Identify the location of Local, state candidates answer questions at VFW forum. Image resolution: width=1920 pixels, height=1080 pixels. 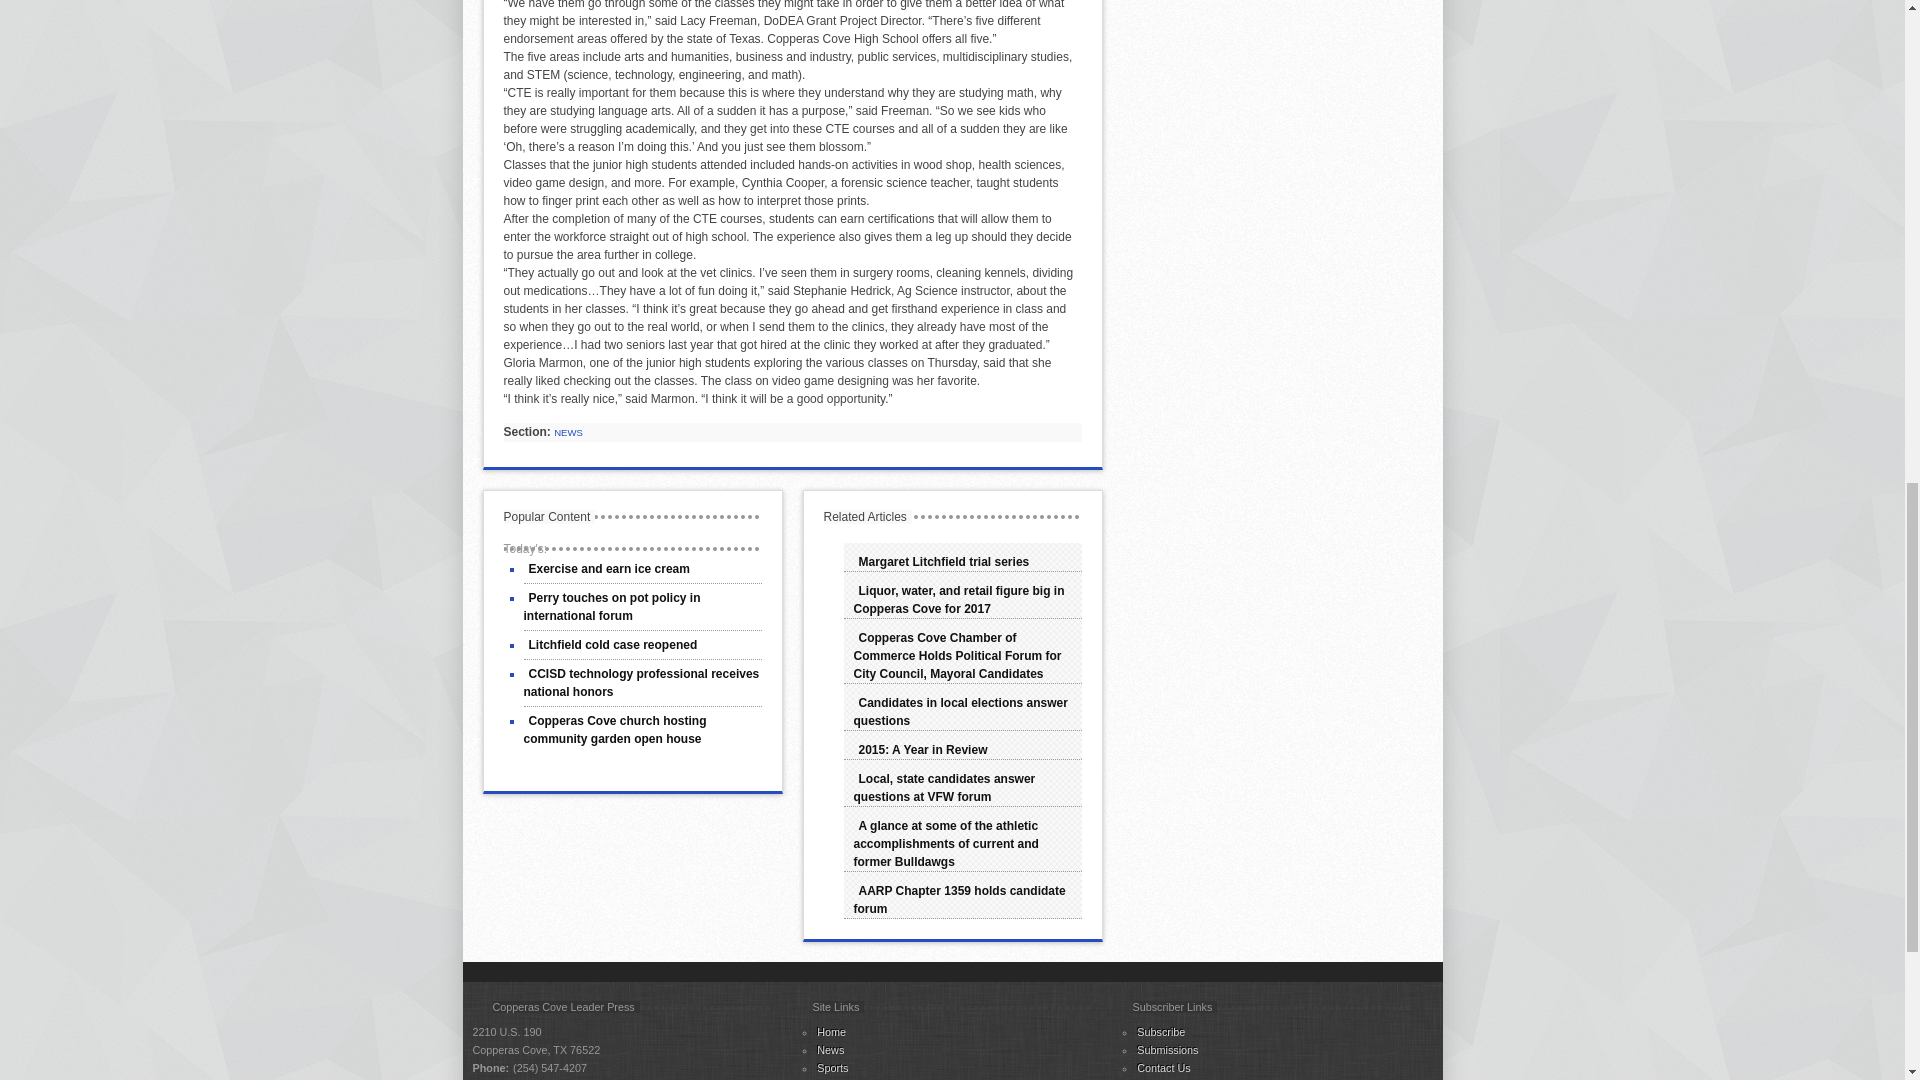
(945, 788).